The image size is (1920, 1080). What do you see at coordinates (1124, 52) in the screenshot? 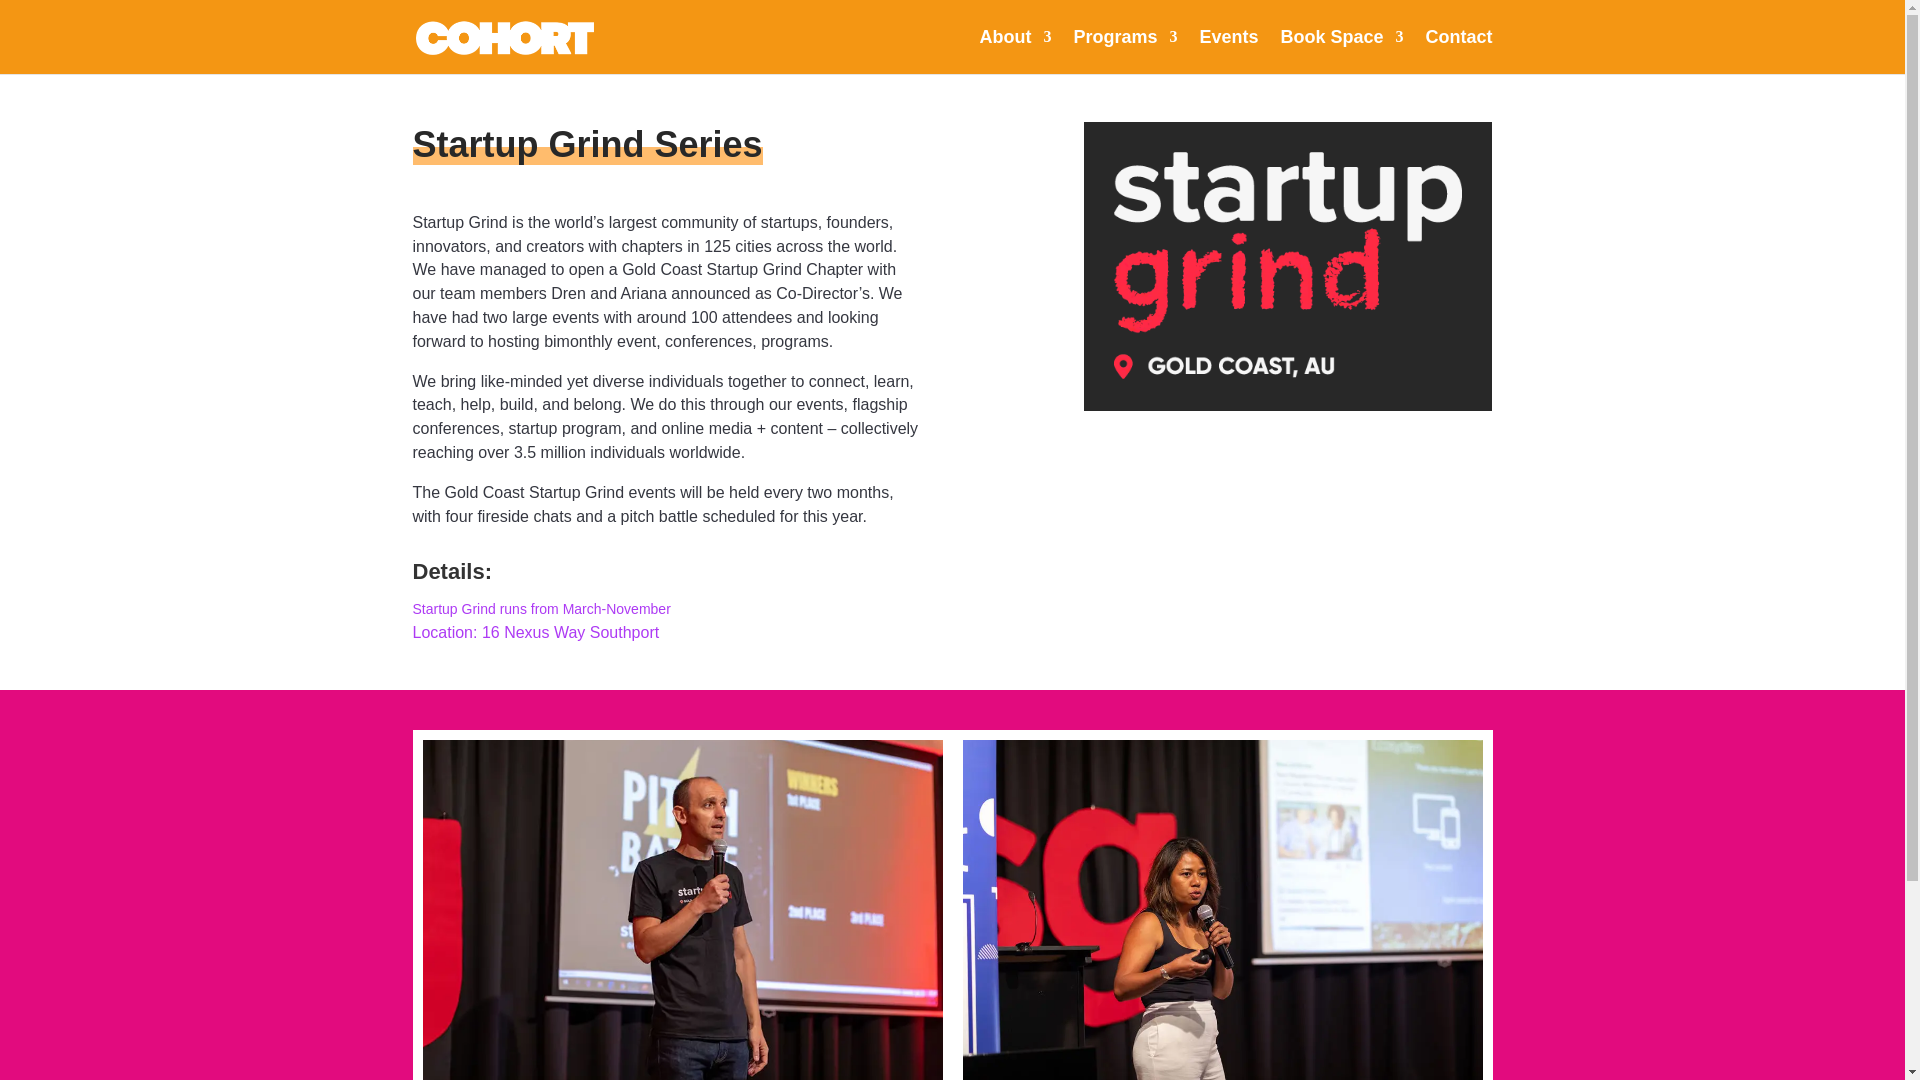
I see `Programs` at bounding box center [1124, 52].